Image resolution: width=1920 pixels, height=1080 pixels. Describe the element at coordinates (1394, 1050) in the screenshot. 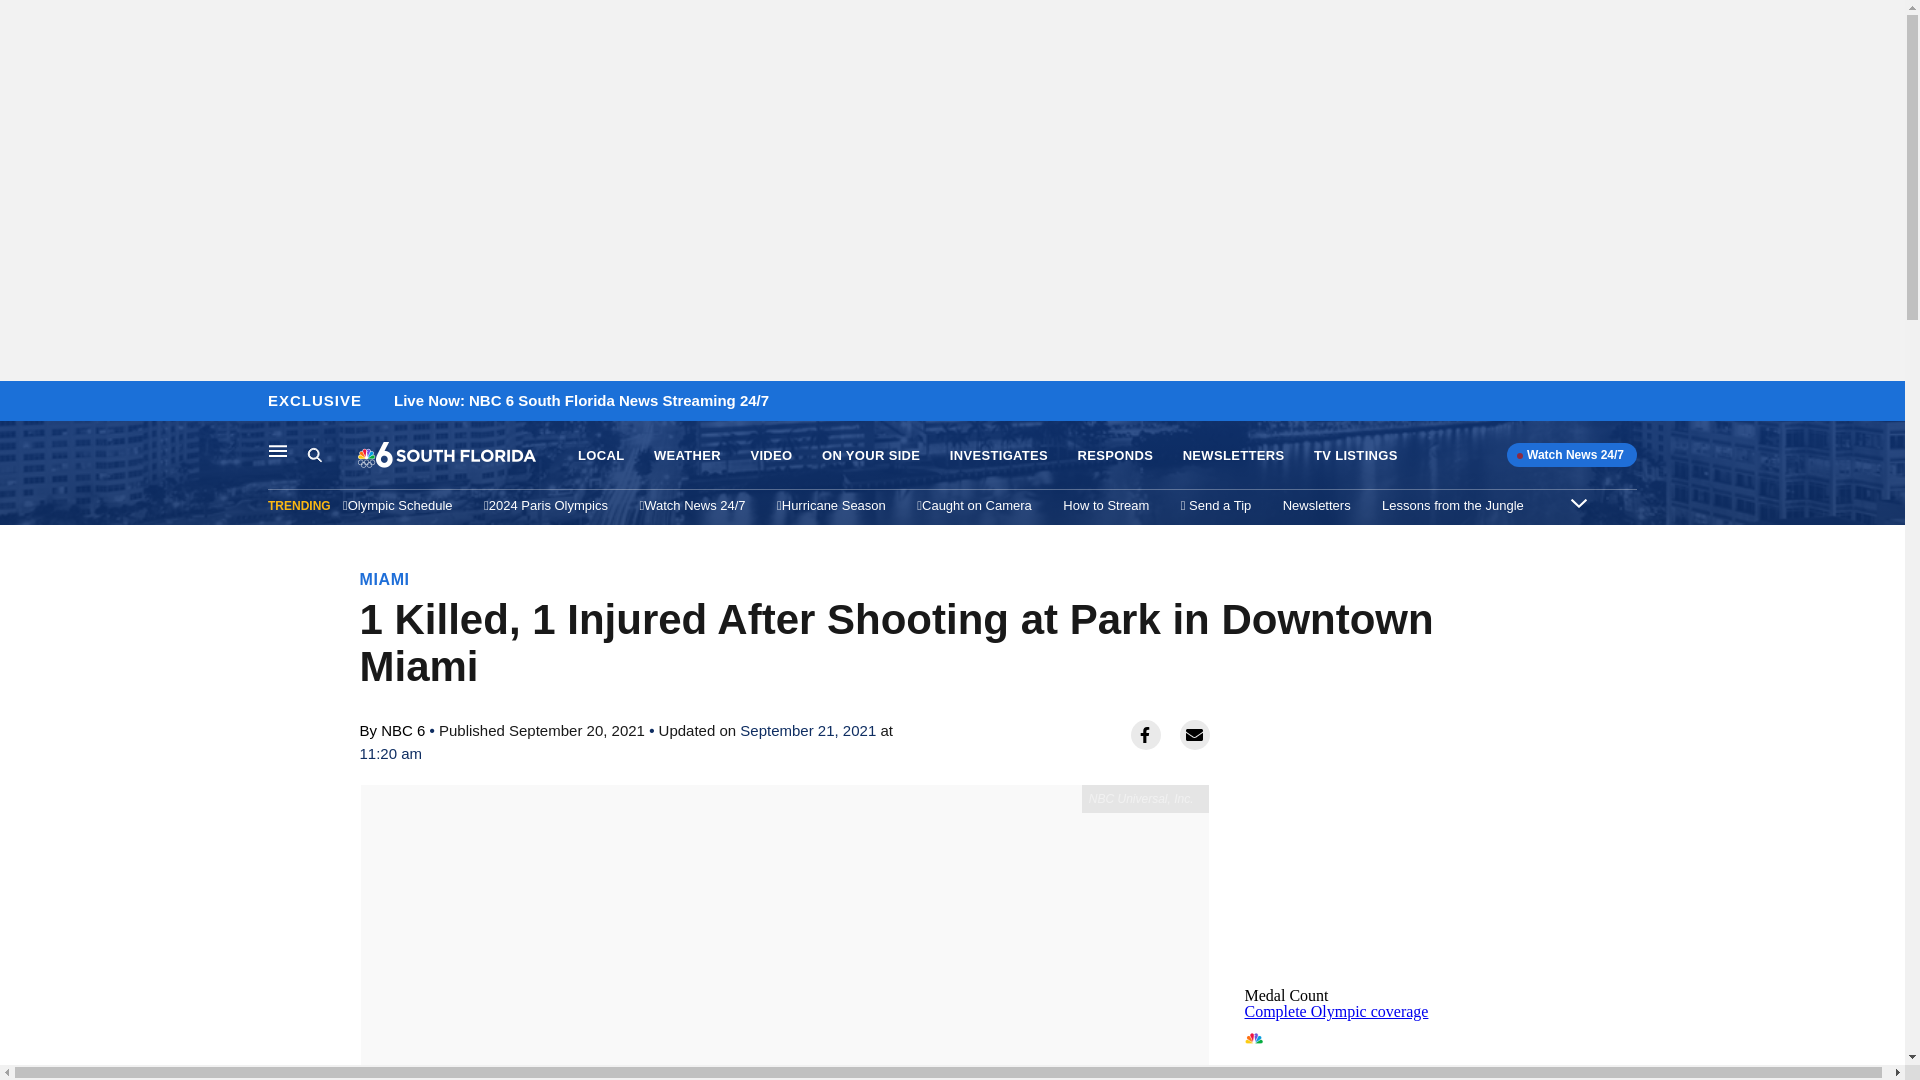

I see `ON YOUR SIDE` at that location.